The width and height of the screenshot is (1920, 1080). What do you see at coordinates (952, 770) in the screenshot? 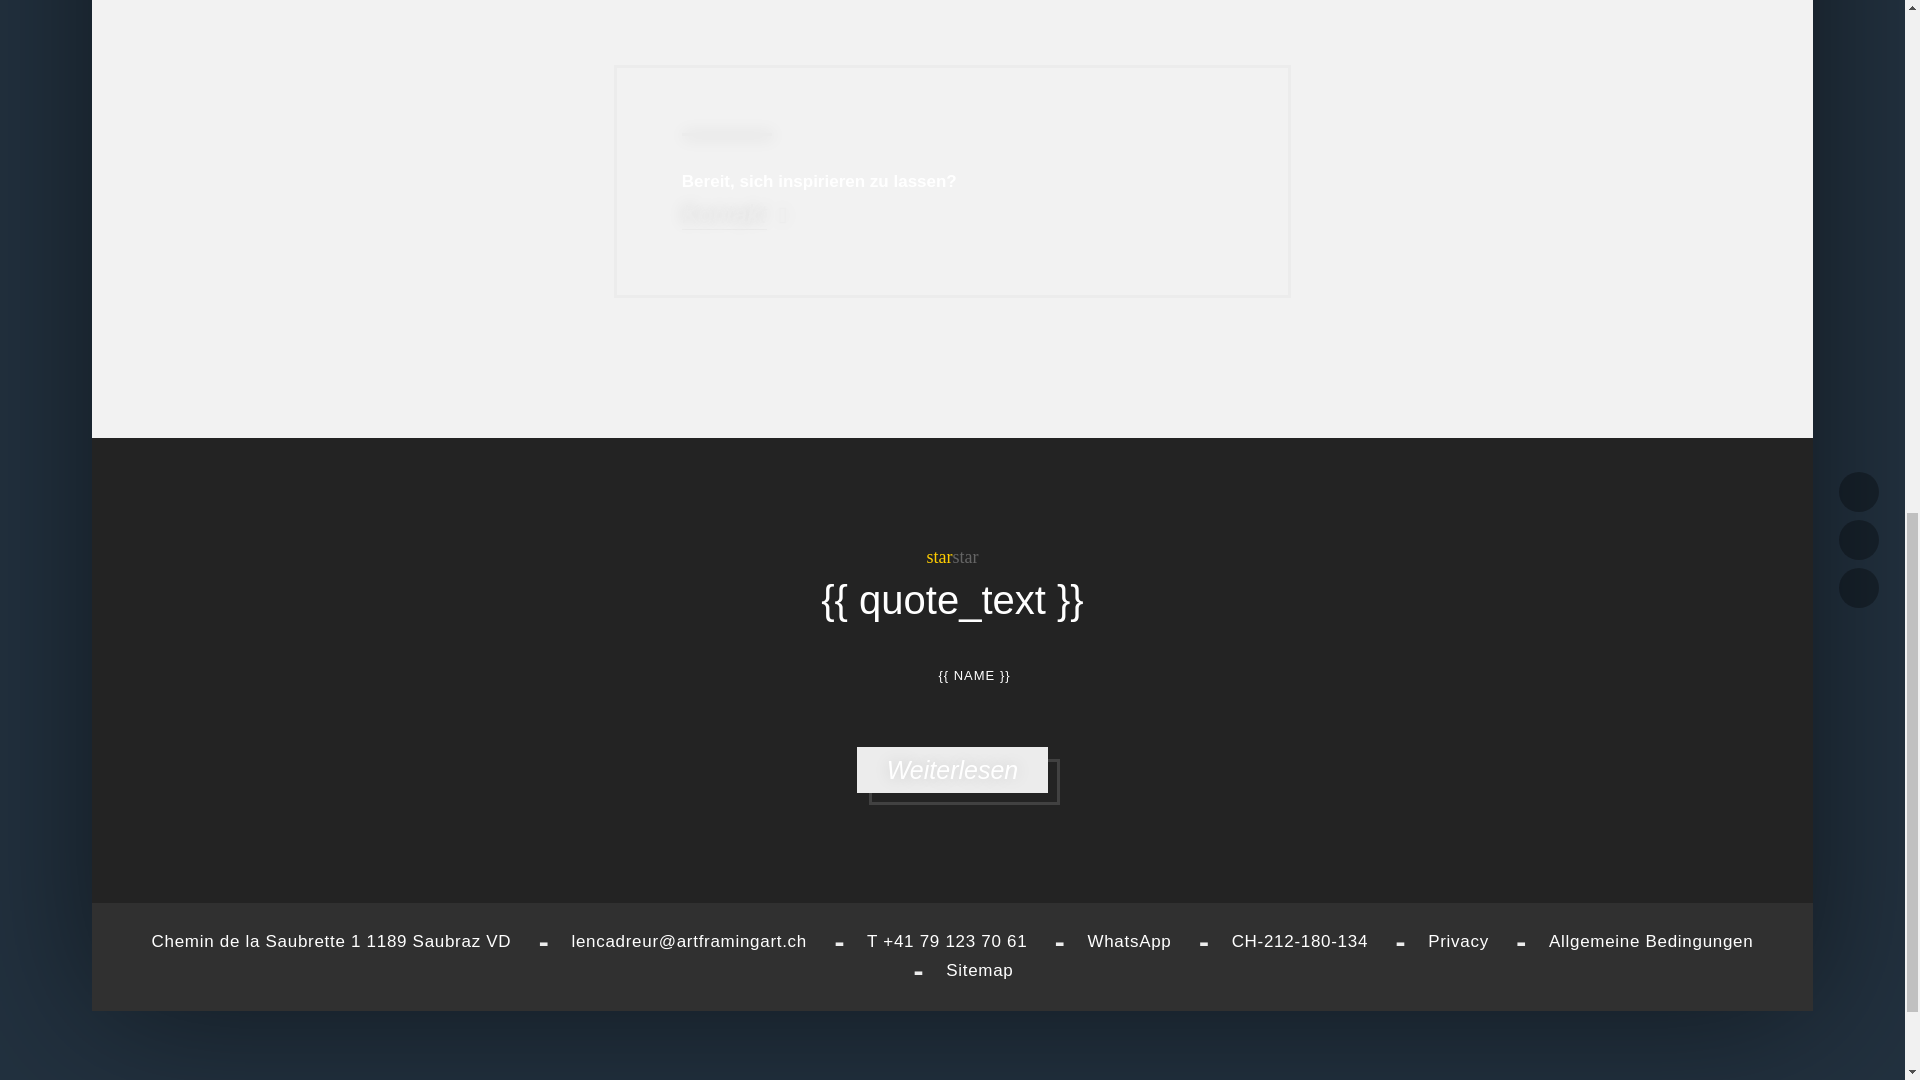
I see `Weiterlesen` at bounding box center [952, 770].